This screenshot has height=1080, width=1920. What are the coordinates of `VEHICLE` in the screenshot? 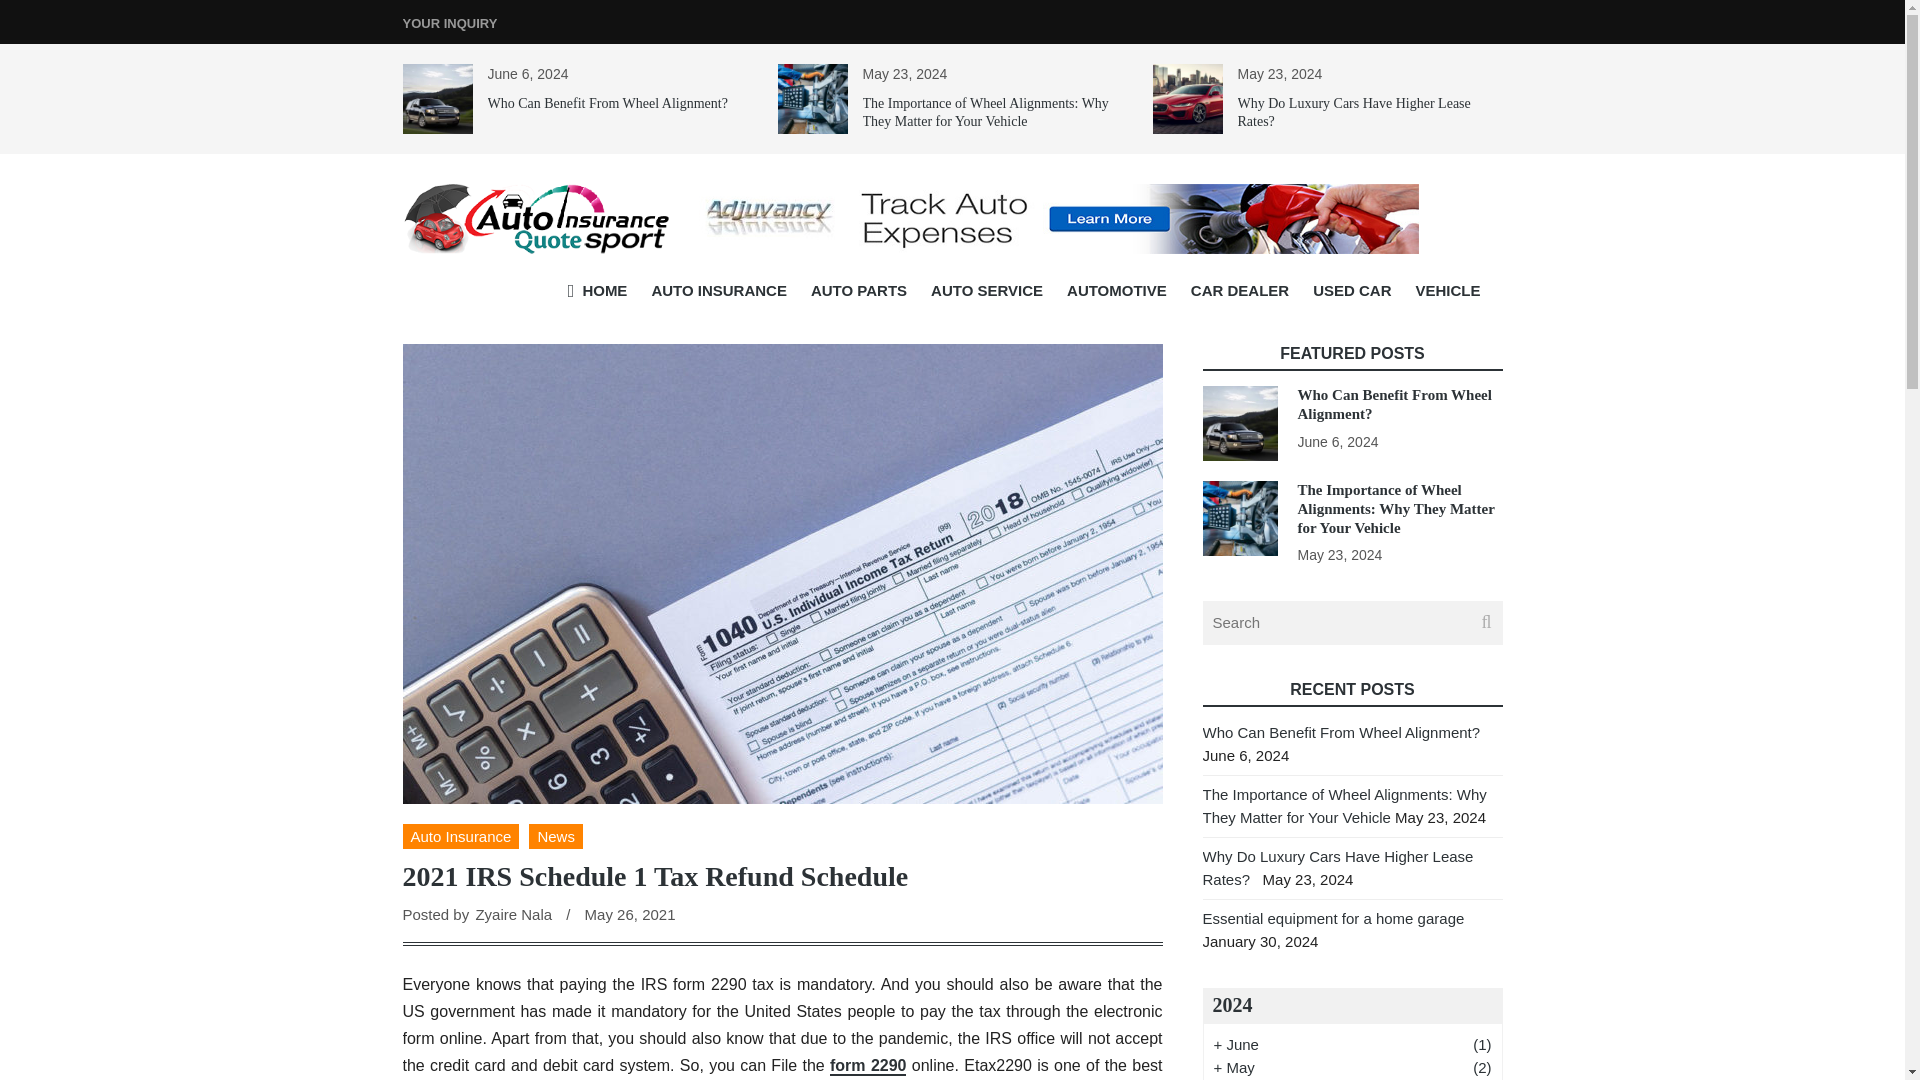 It's located at (1447, 290).